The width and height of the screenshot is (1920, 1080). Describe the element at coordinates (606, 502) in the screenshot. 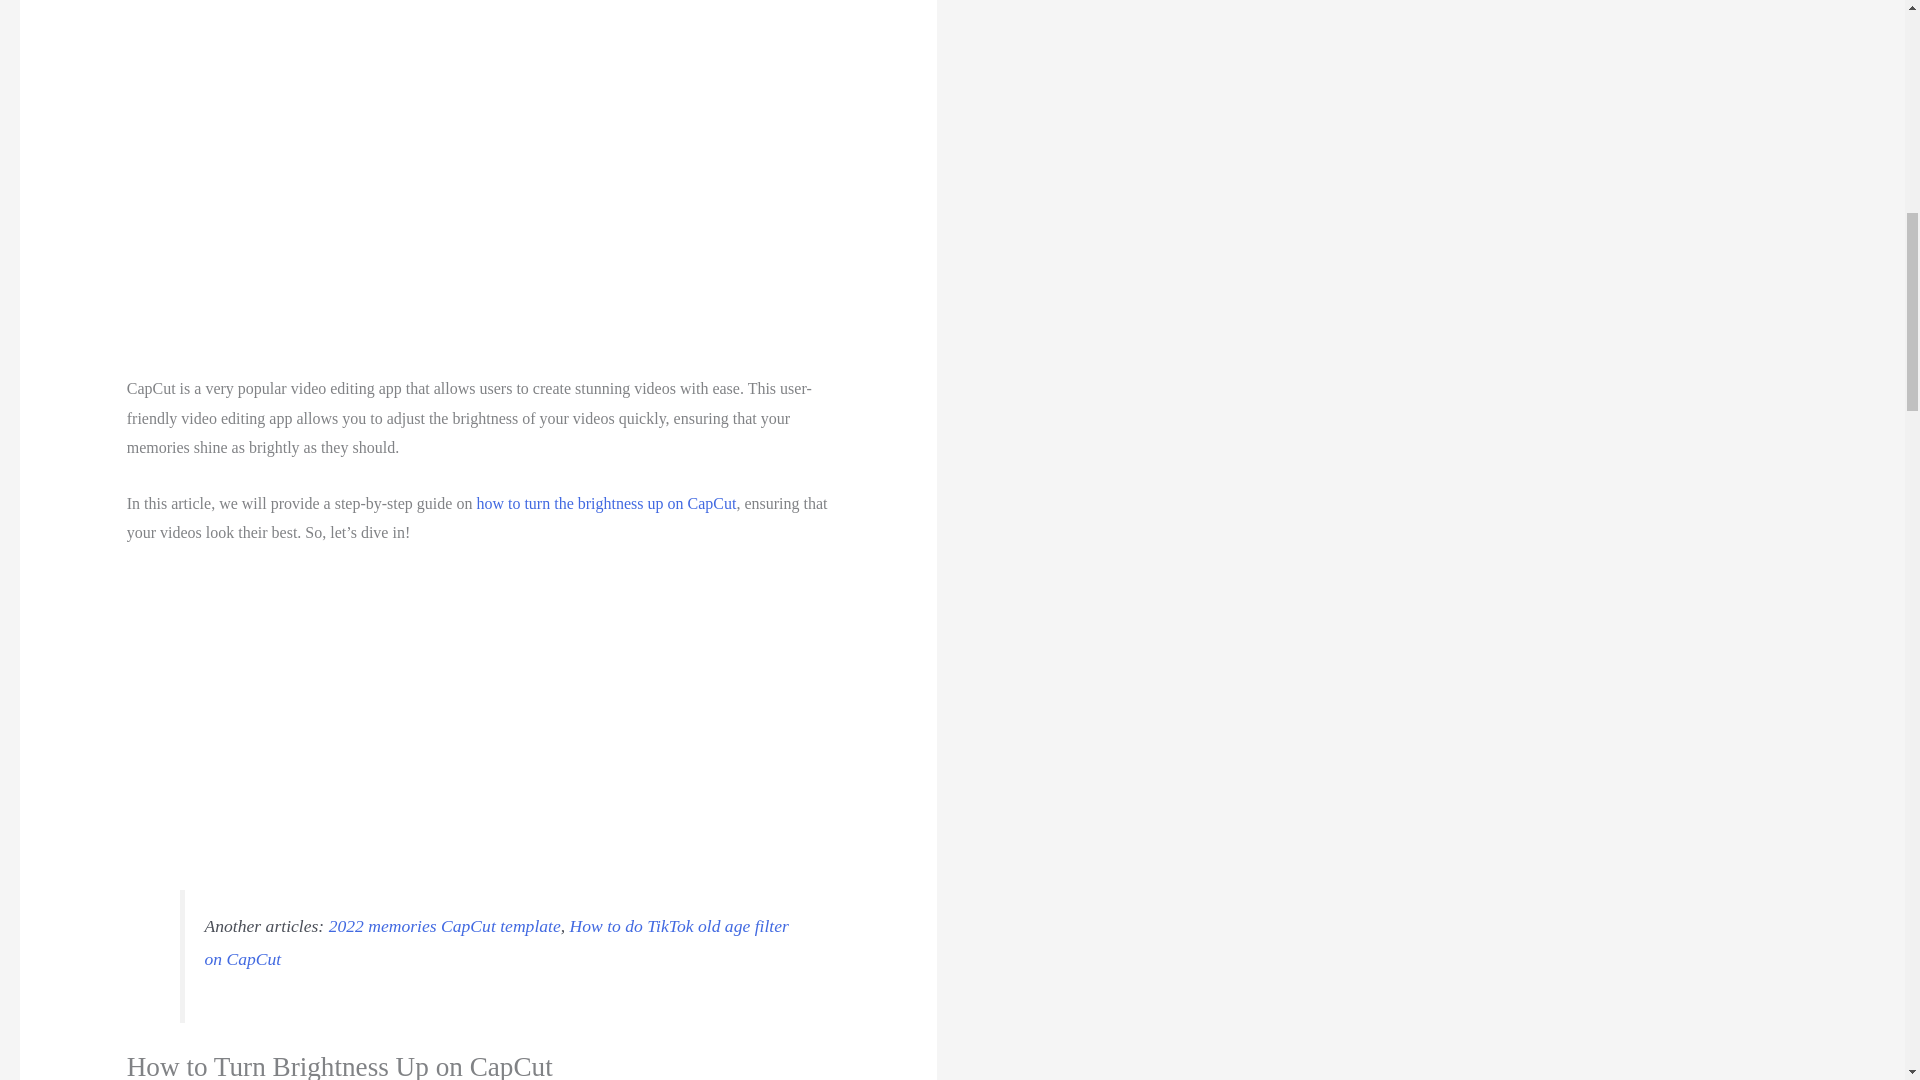

I see `how to turn the brightness up on CapCut` at that location.